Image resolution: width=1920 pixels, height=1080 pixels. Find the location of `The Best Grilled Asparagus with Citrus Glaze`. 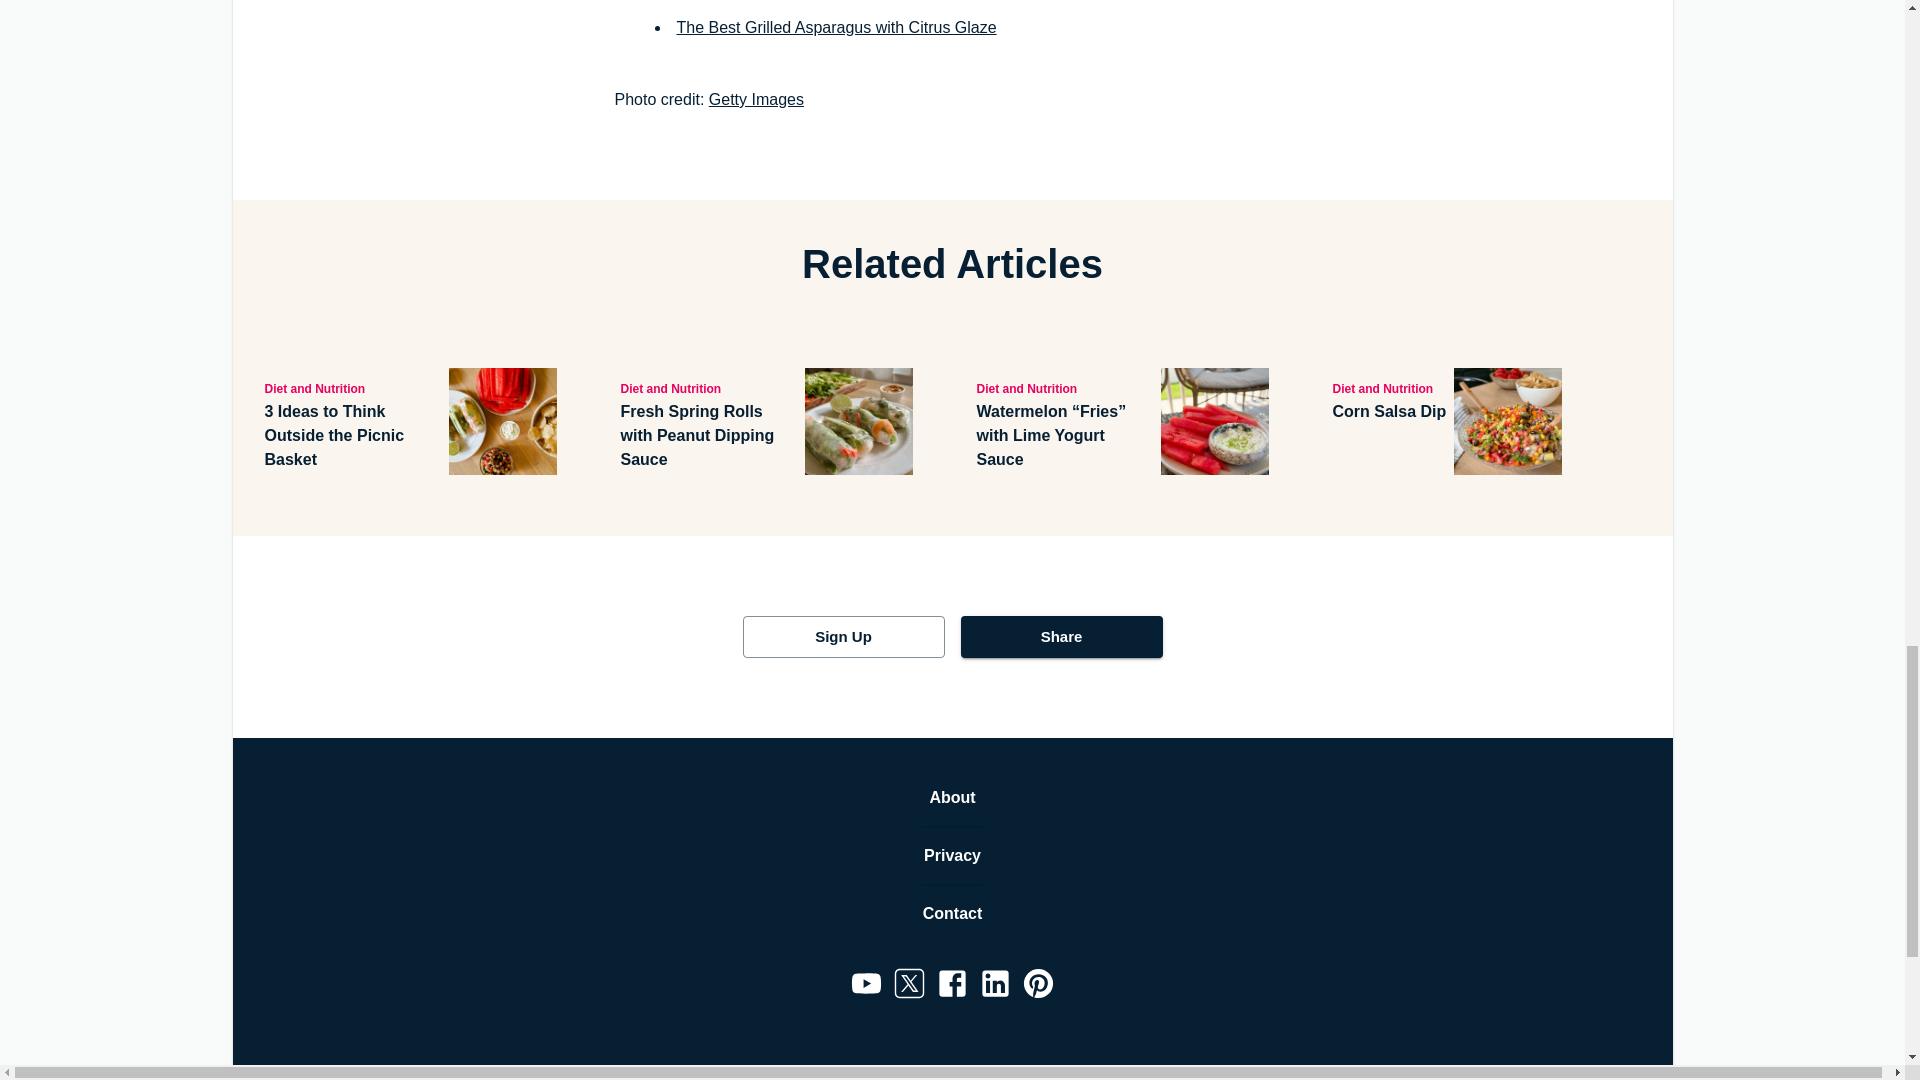

The Best Grilled Asparagus with Citrus Glaze is located at coordinates (836, 27).